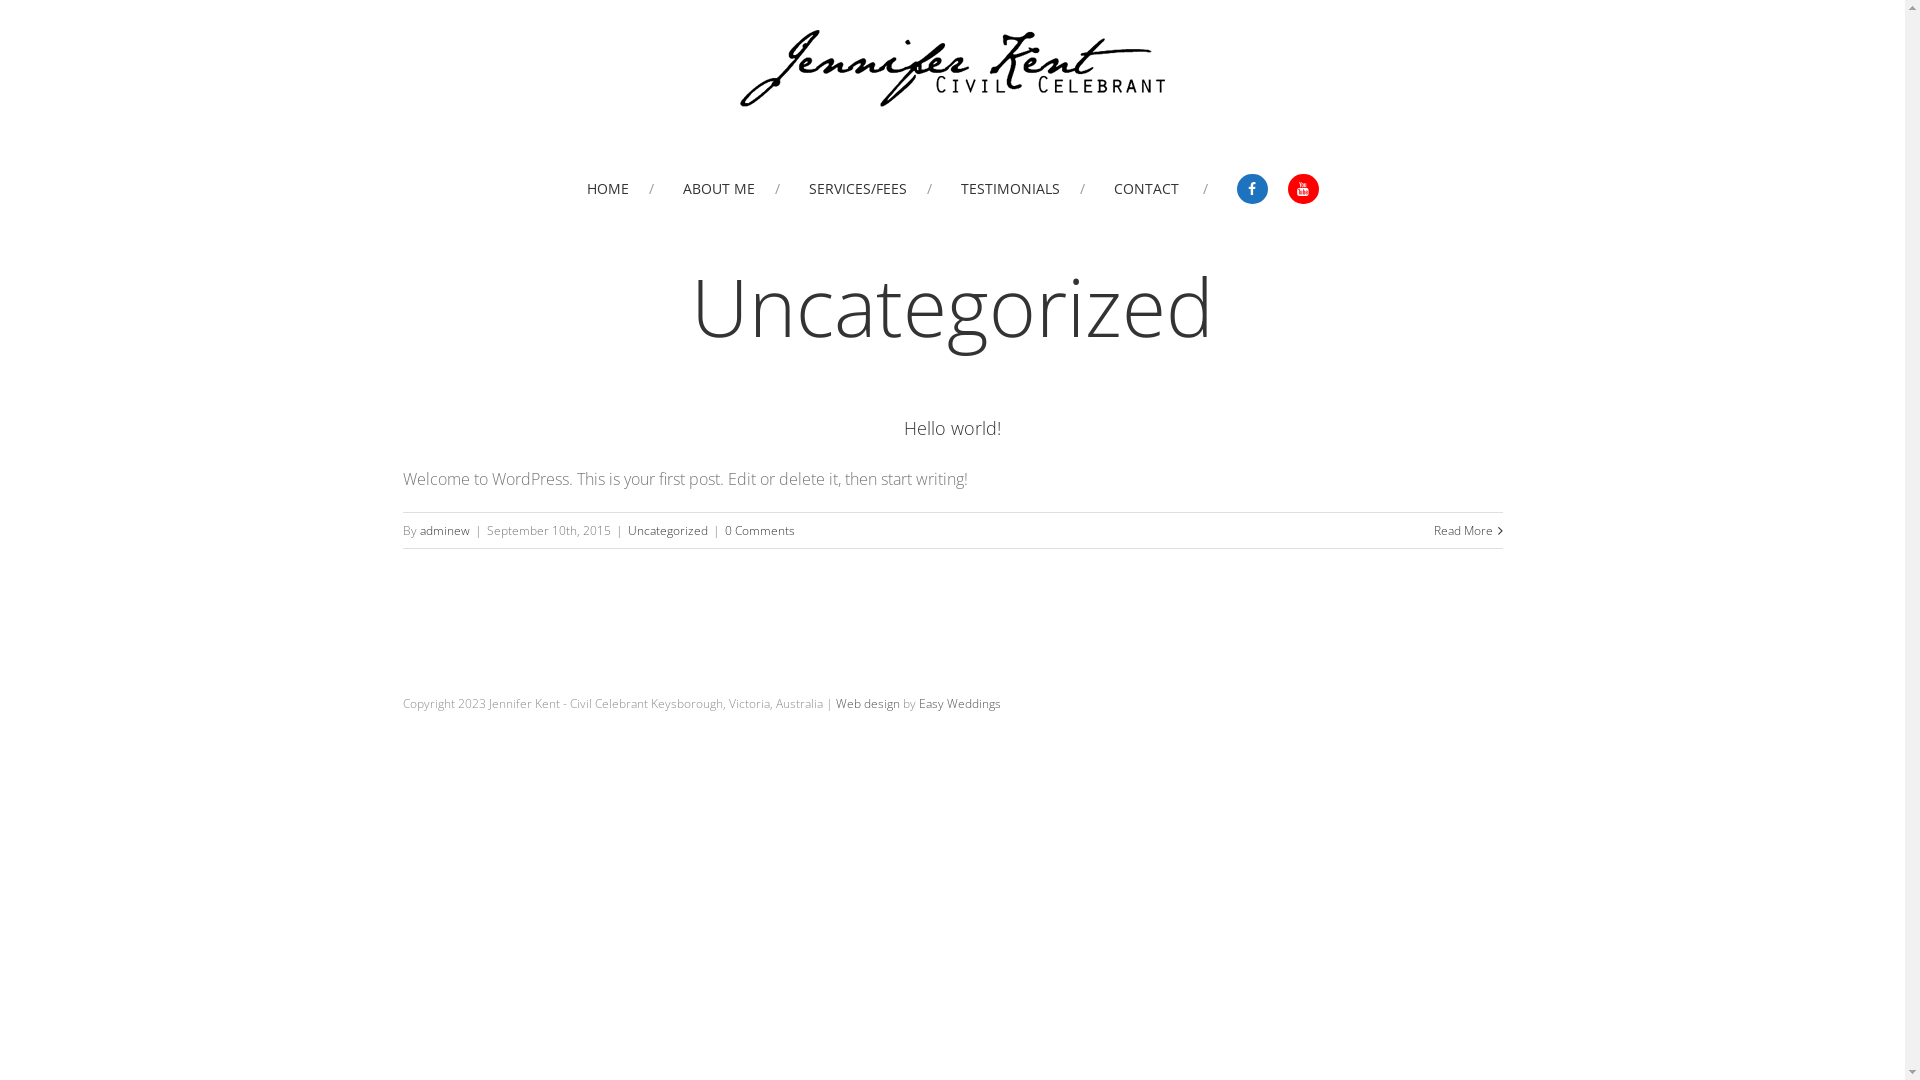 The width and height of the screenshot is (1920, 1080). Describe the element at coordinates (668, 530) in the screenshot. I see `Uncategorized` at that location.